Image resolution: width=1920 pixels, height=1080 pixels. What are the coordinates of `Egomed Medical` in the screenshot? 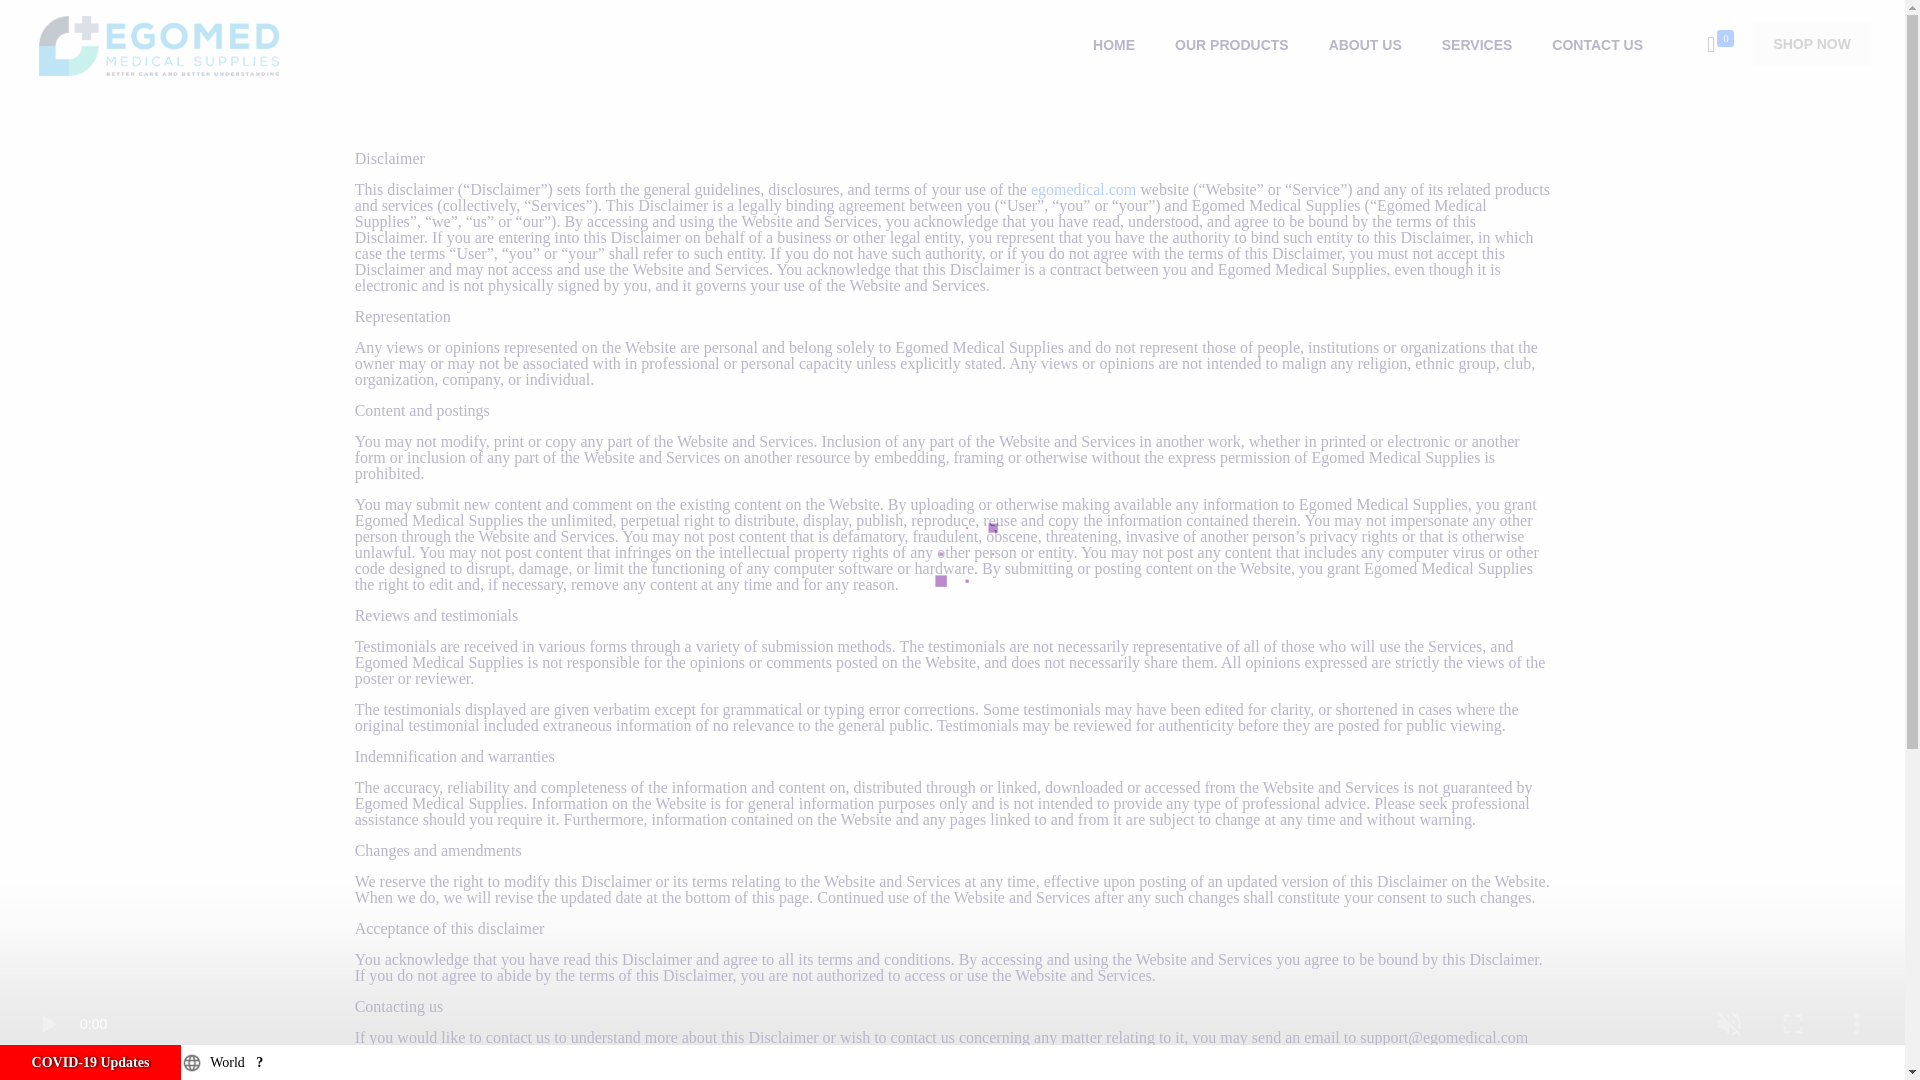 It's located at (158, 44).